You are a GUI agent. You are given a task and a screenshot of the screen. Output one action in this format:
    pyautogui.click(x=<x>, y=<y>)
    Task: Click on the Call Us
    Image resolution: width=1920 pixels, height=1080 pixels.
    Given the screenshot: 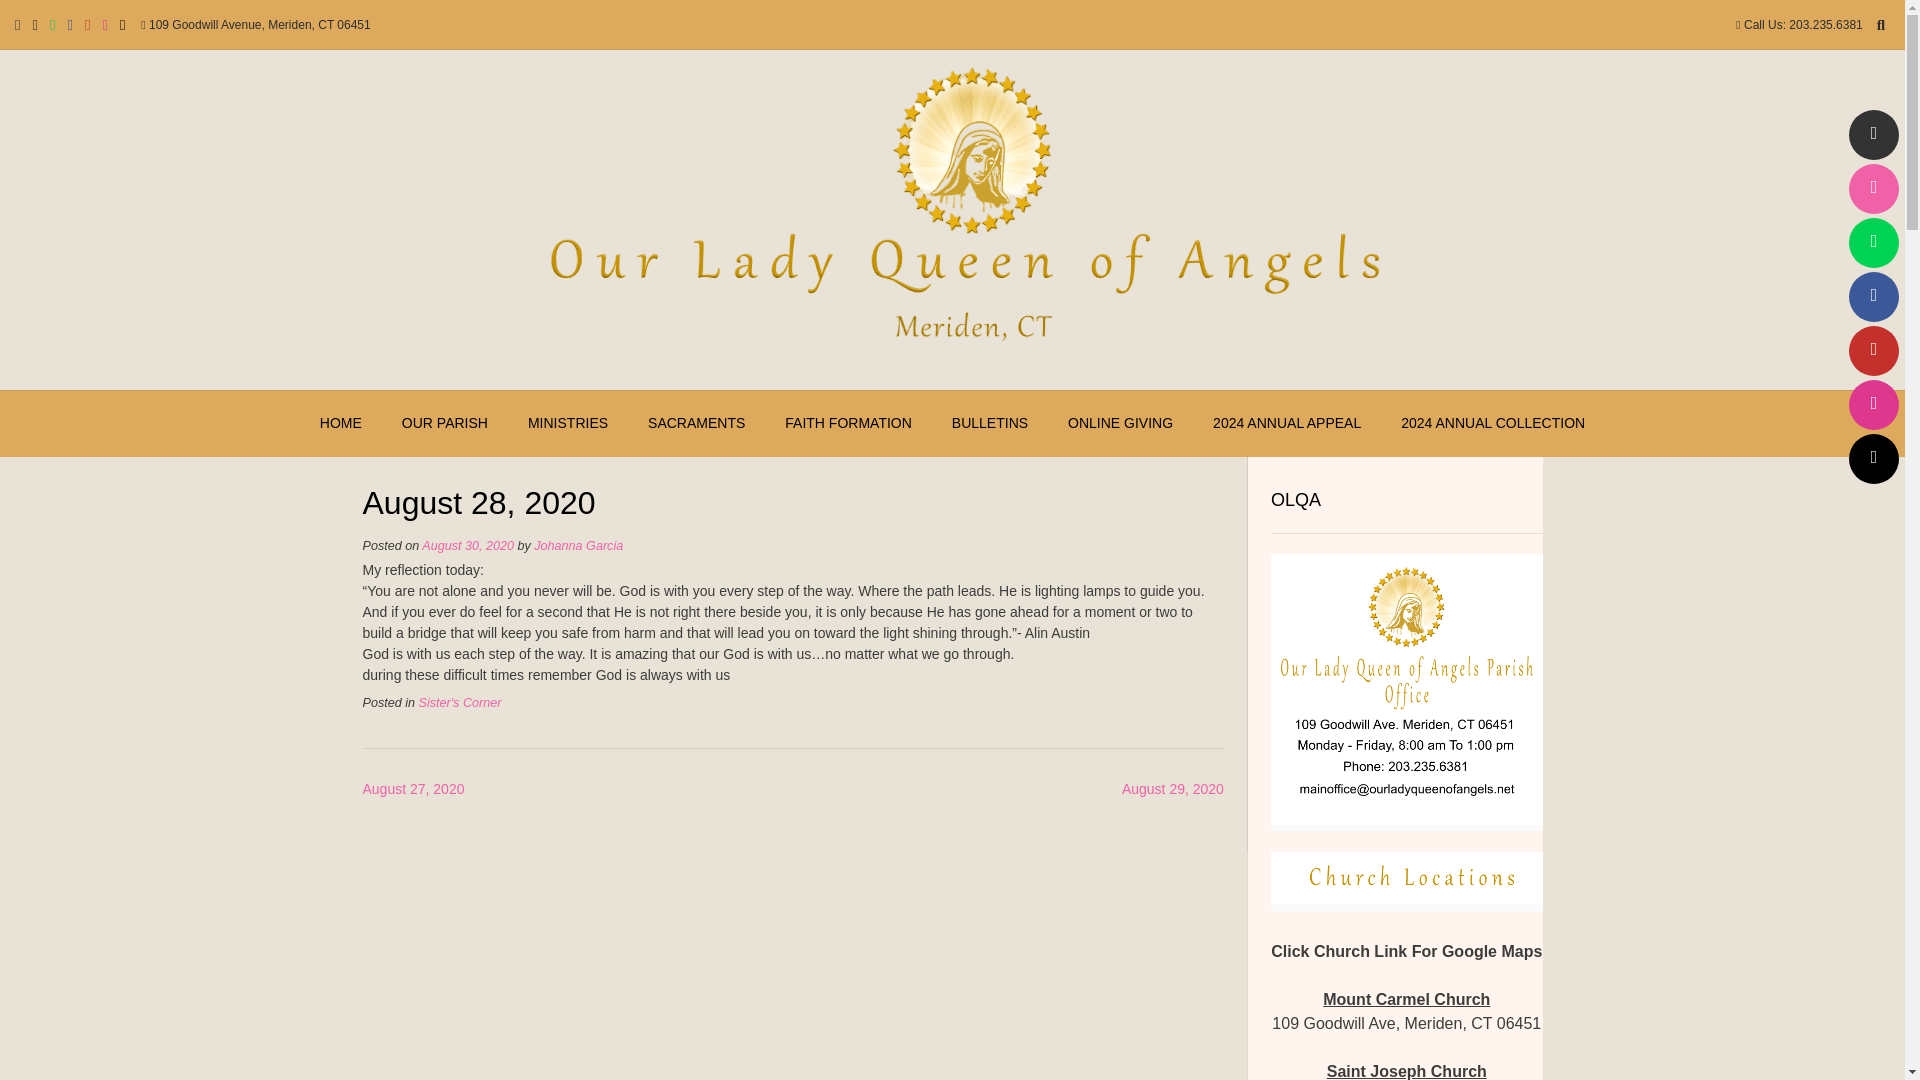 What is the action you would take?
    pyautogui.click(x=1873, y=188)
    